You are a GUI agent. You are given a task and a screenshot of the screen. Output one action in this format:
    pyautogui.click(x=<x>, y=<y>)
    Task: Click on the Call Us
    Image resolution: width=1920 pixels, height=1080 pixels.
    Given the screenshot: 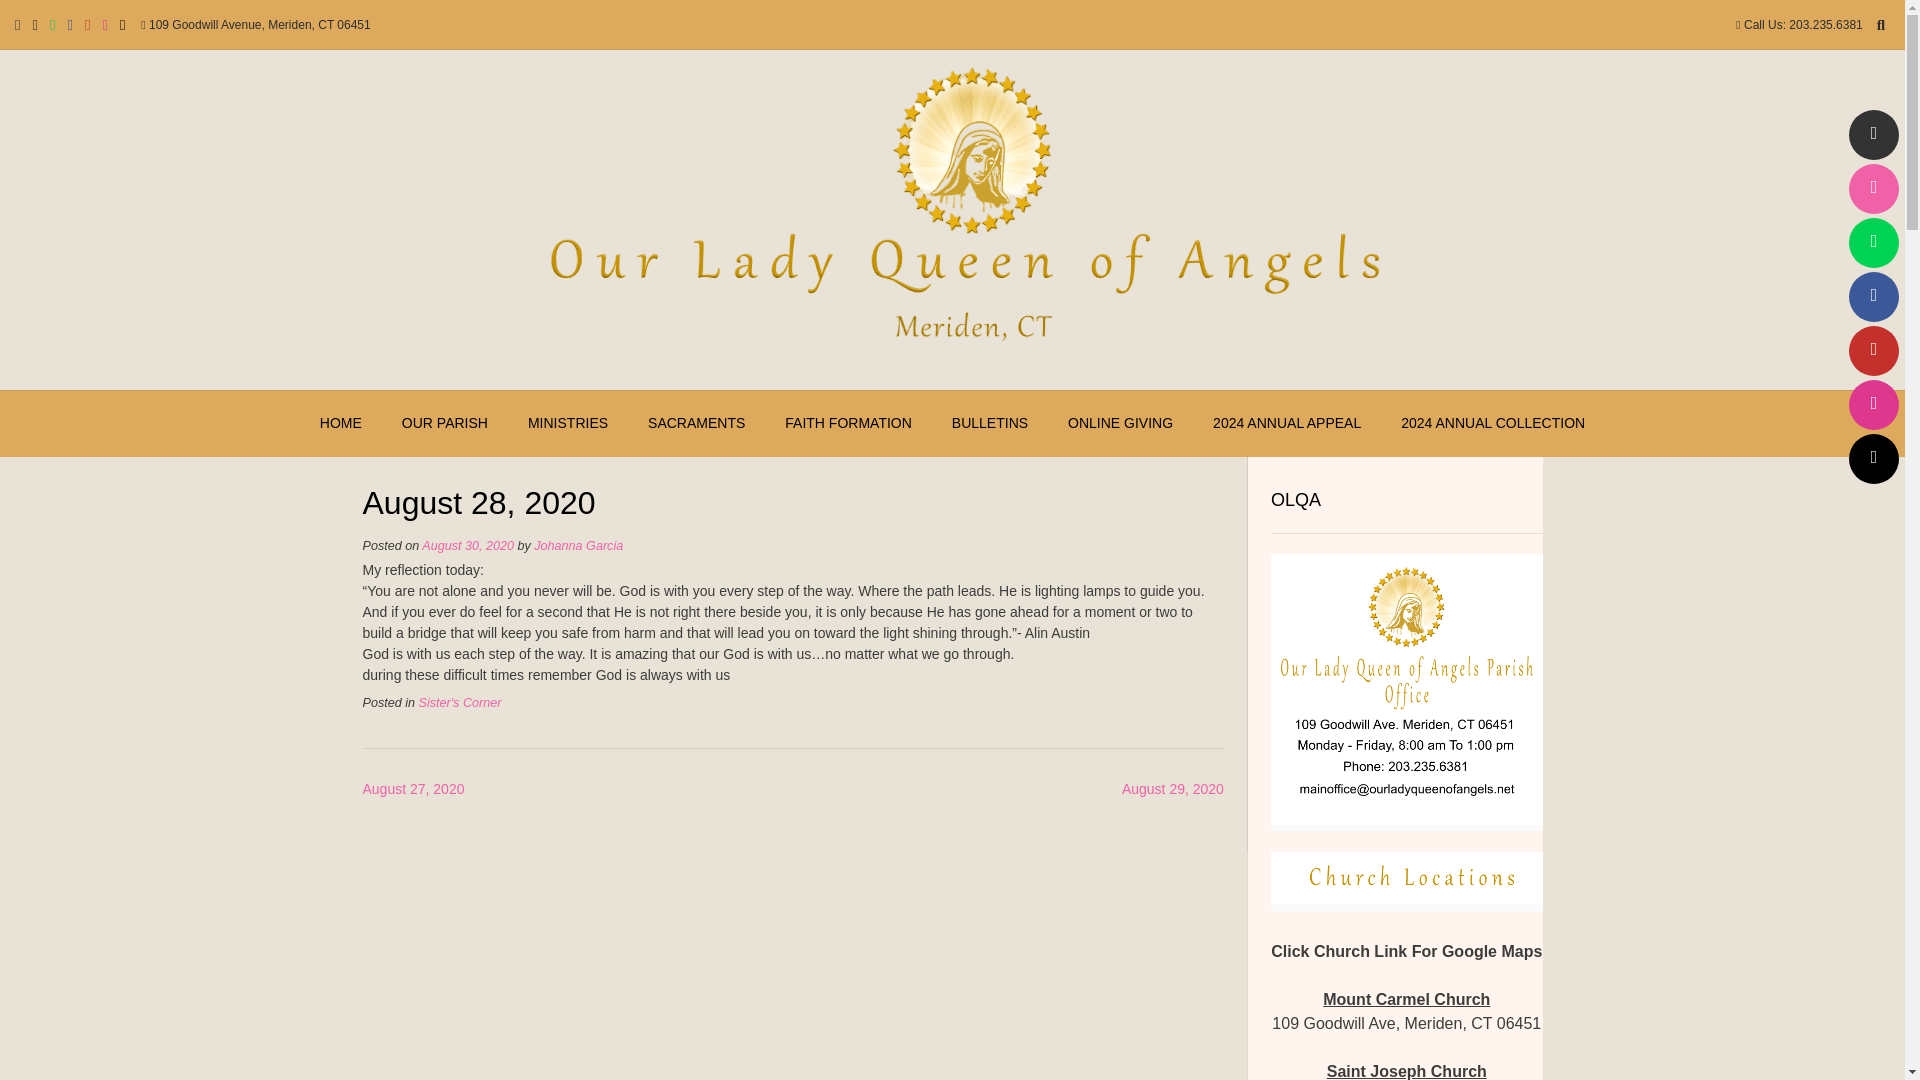 What is the action you would take?
    pyautogui.click(x=1873, y=188)
    